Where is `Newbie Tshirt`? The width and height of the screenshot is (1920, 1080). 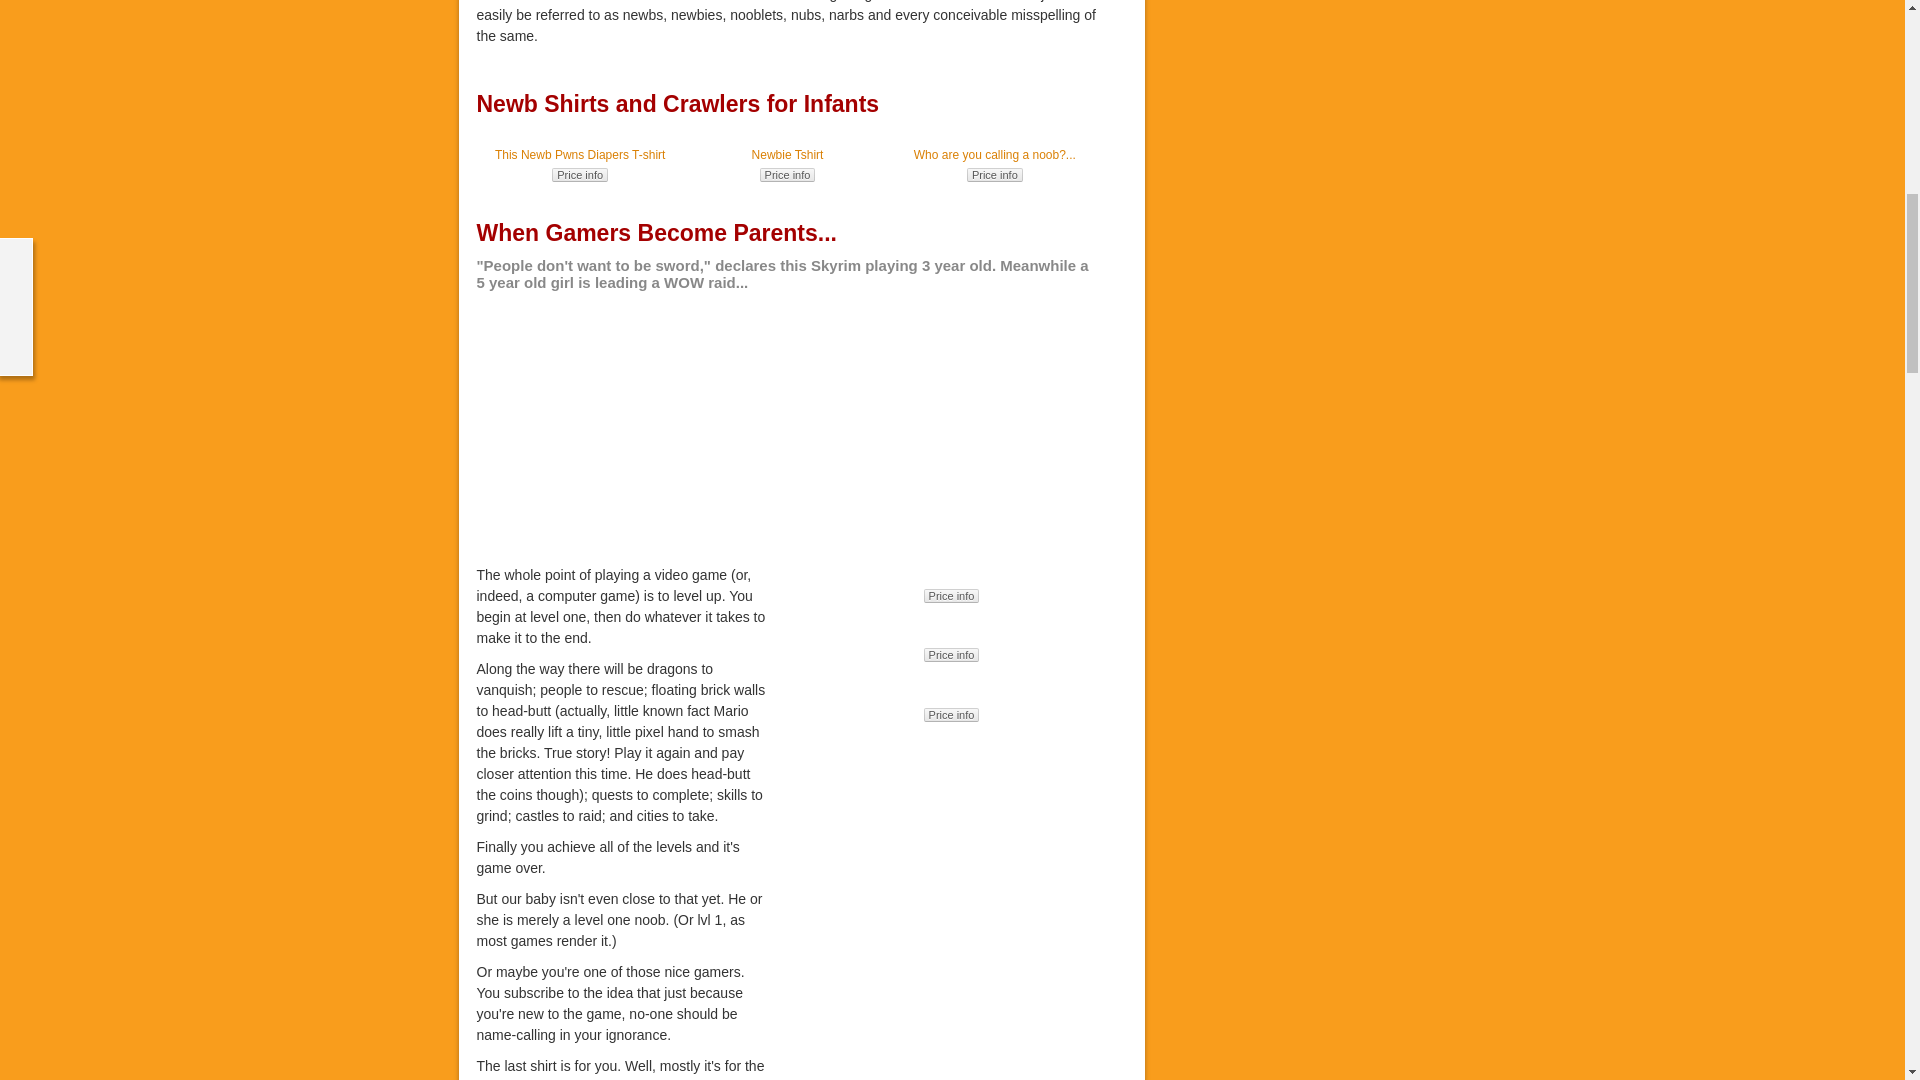
Newbie Tshirt is located at coordinates (788, 154).